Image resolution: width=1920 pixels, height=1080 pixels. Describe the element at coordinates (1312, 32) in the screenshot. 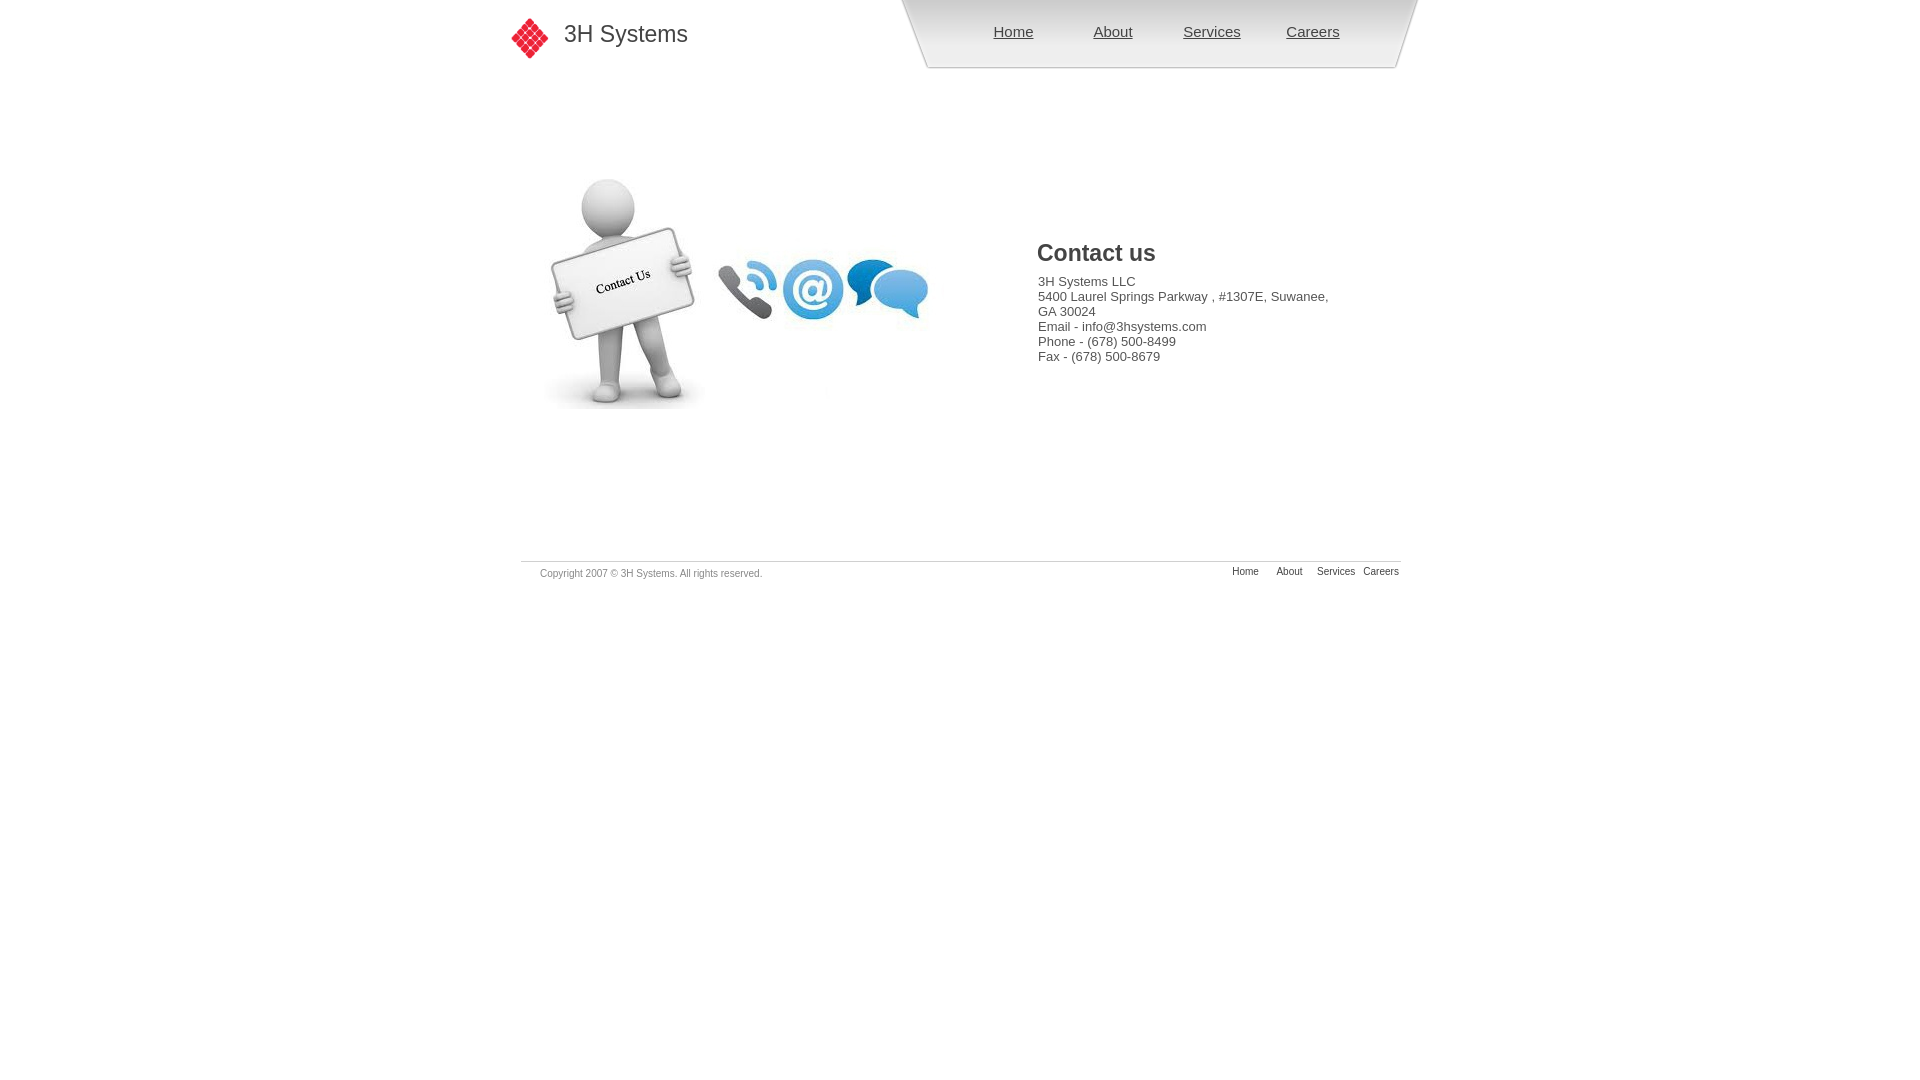

I see `Careers` at that location.